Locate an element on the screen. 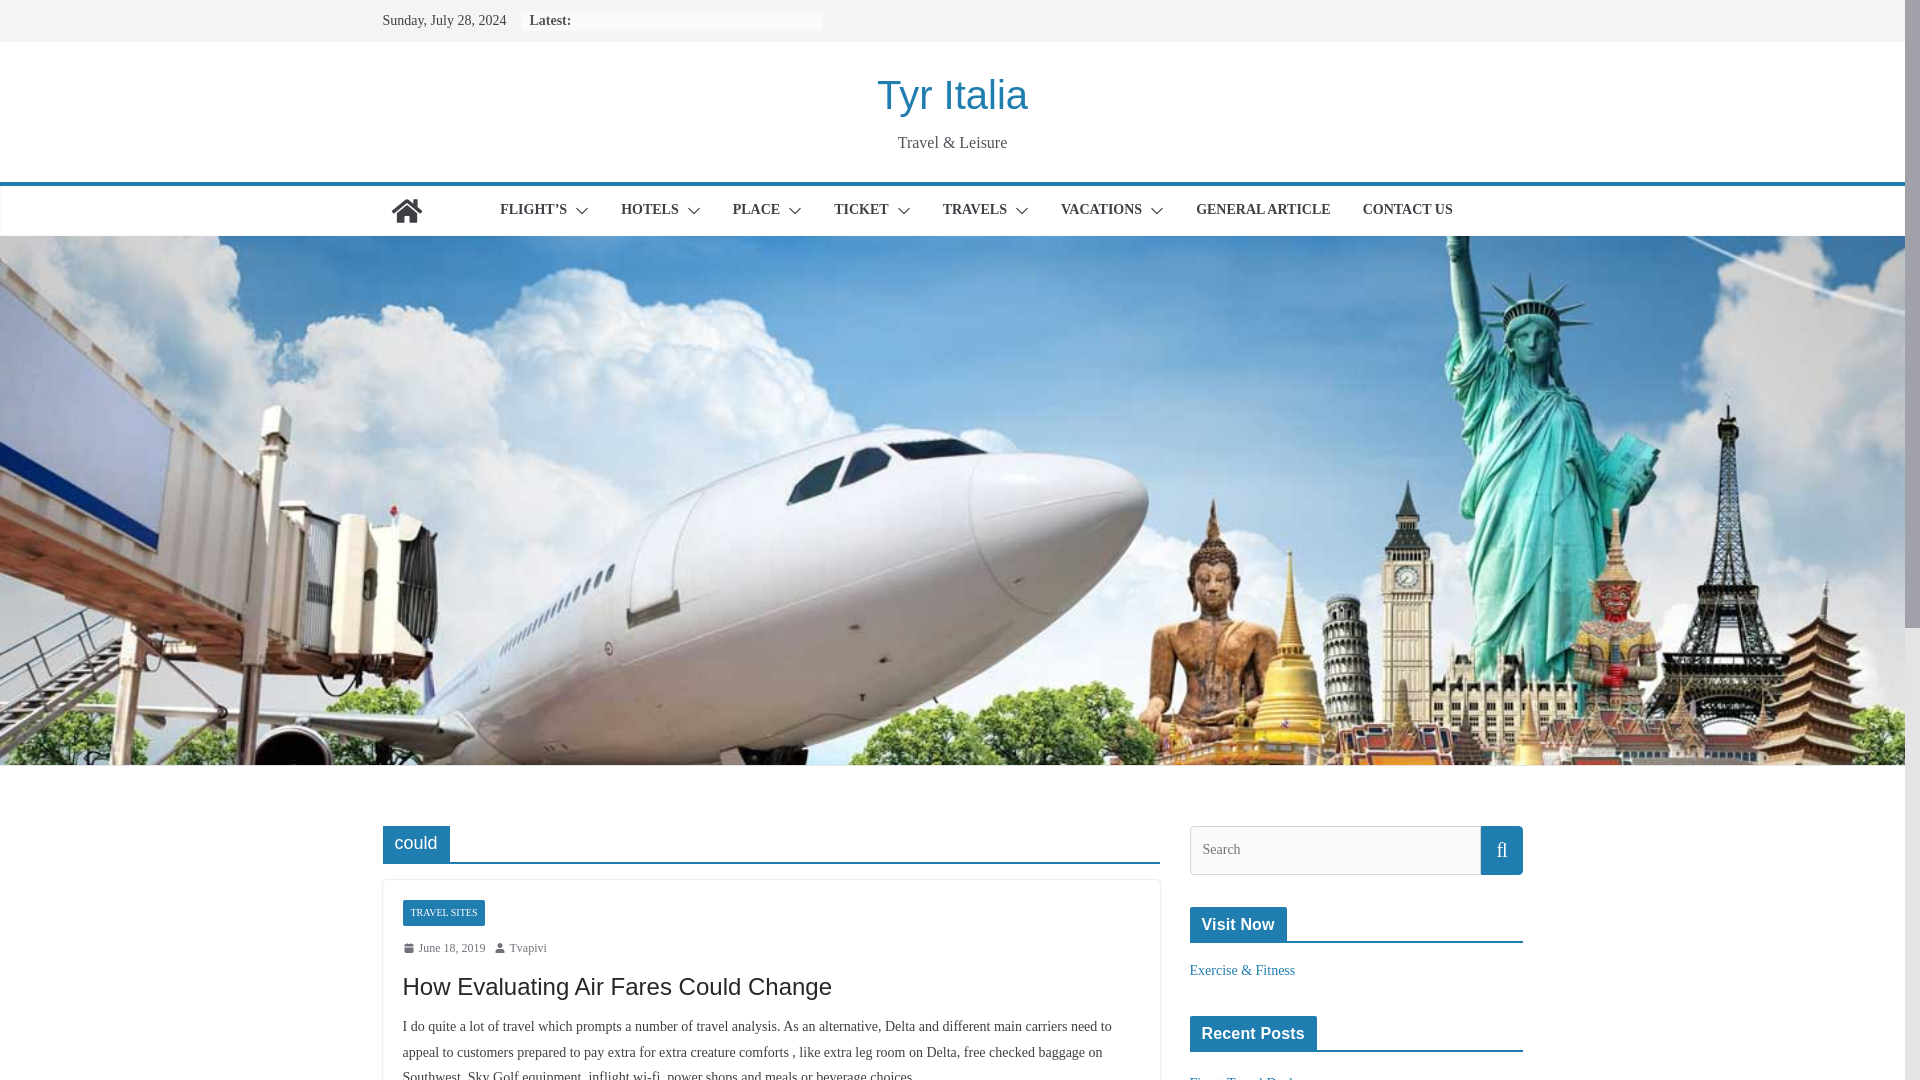 This screenshot has height=1080, width=1920. VACATIONS is located at coordinates (1102, 210).